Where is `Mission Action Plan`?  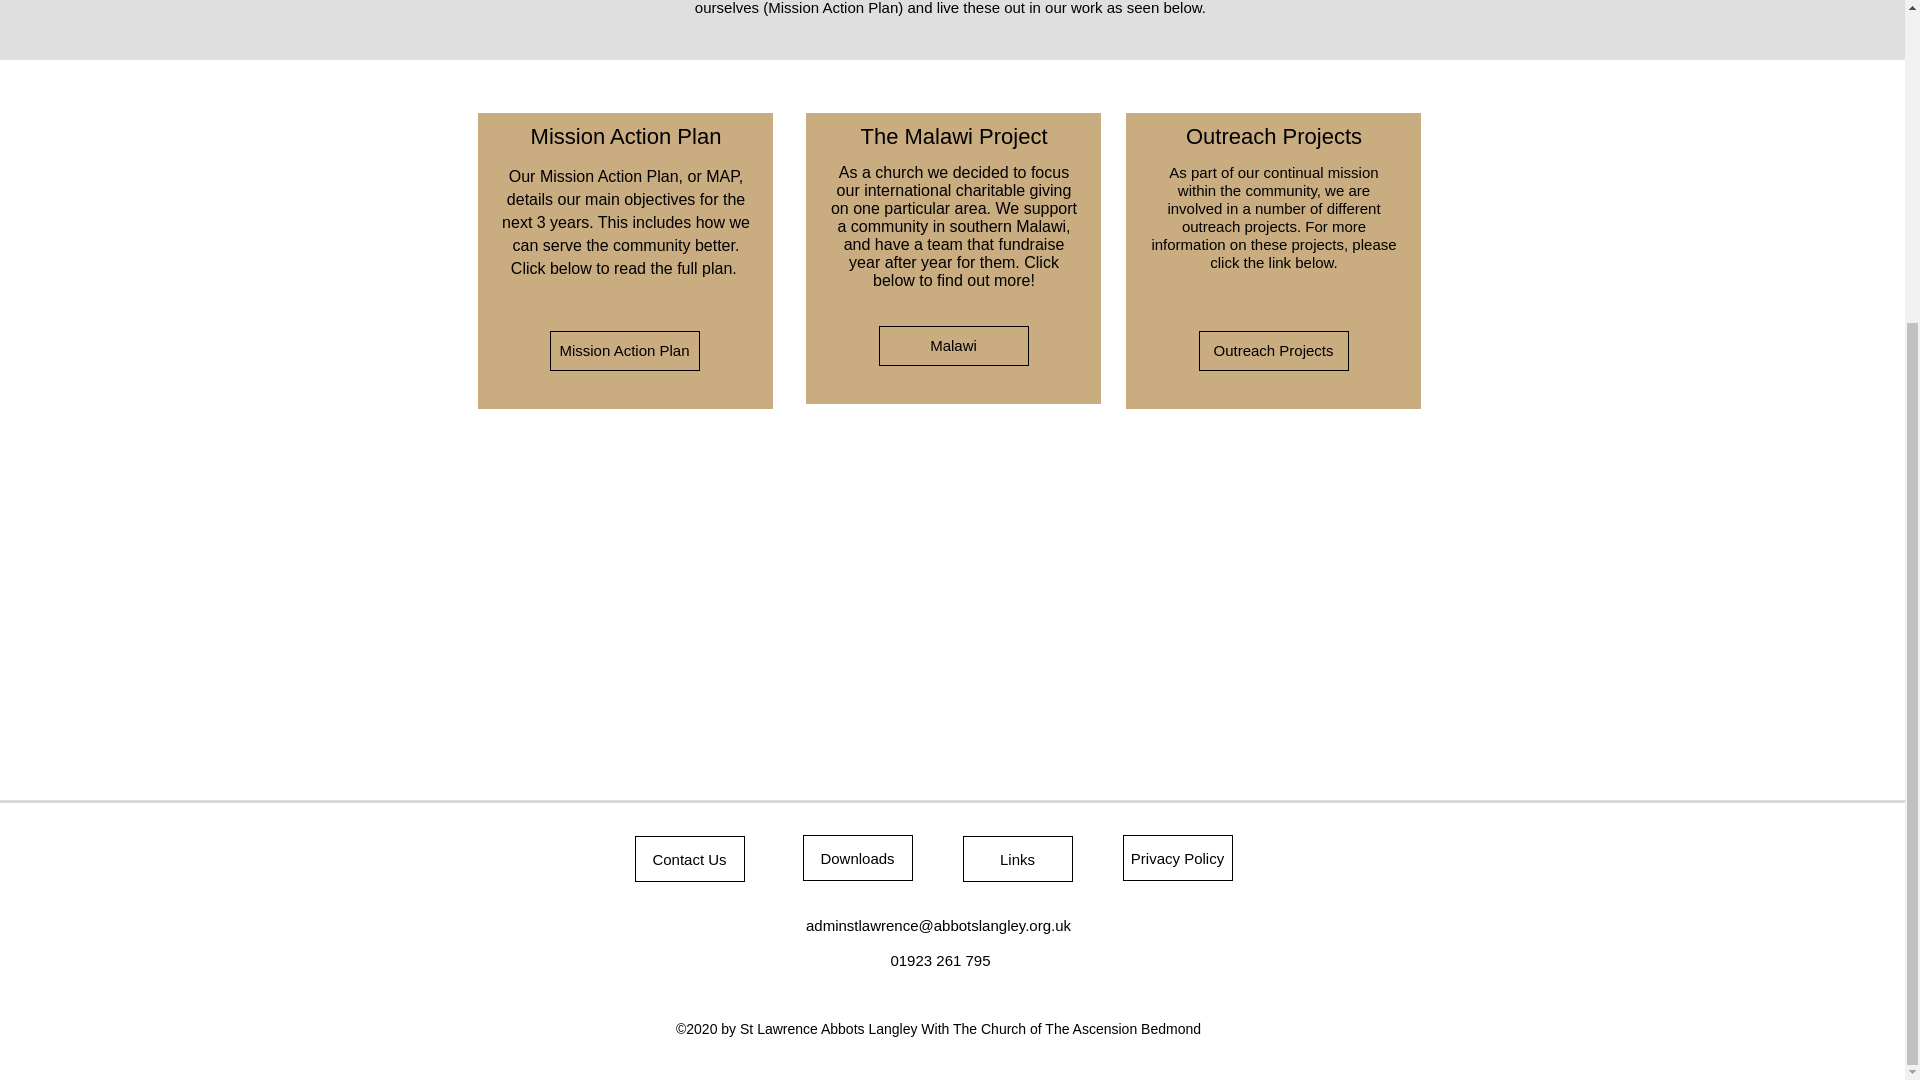 Mission Action Plan is located at coordinates (624, 350).